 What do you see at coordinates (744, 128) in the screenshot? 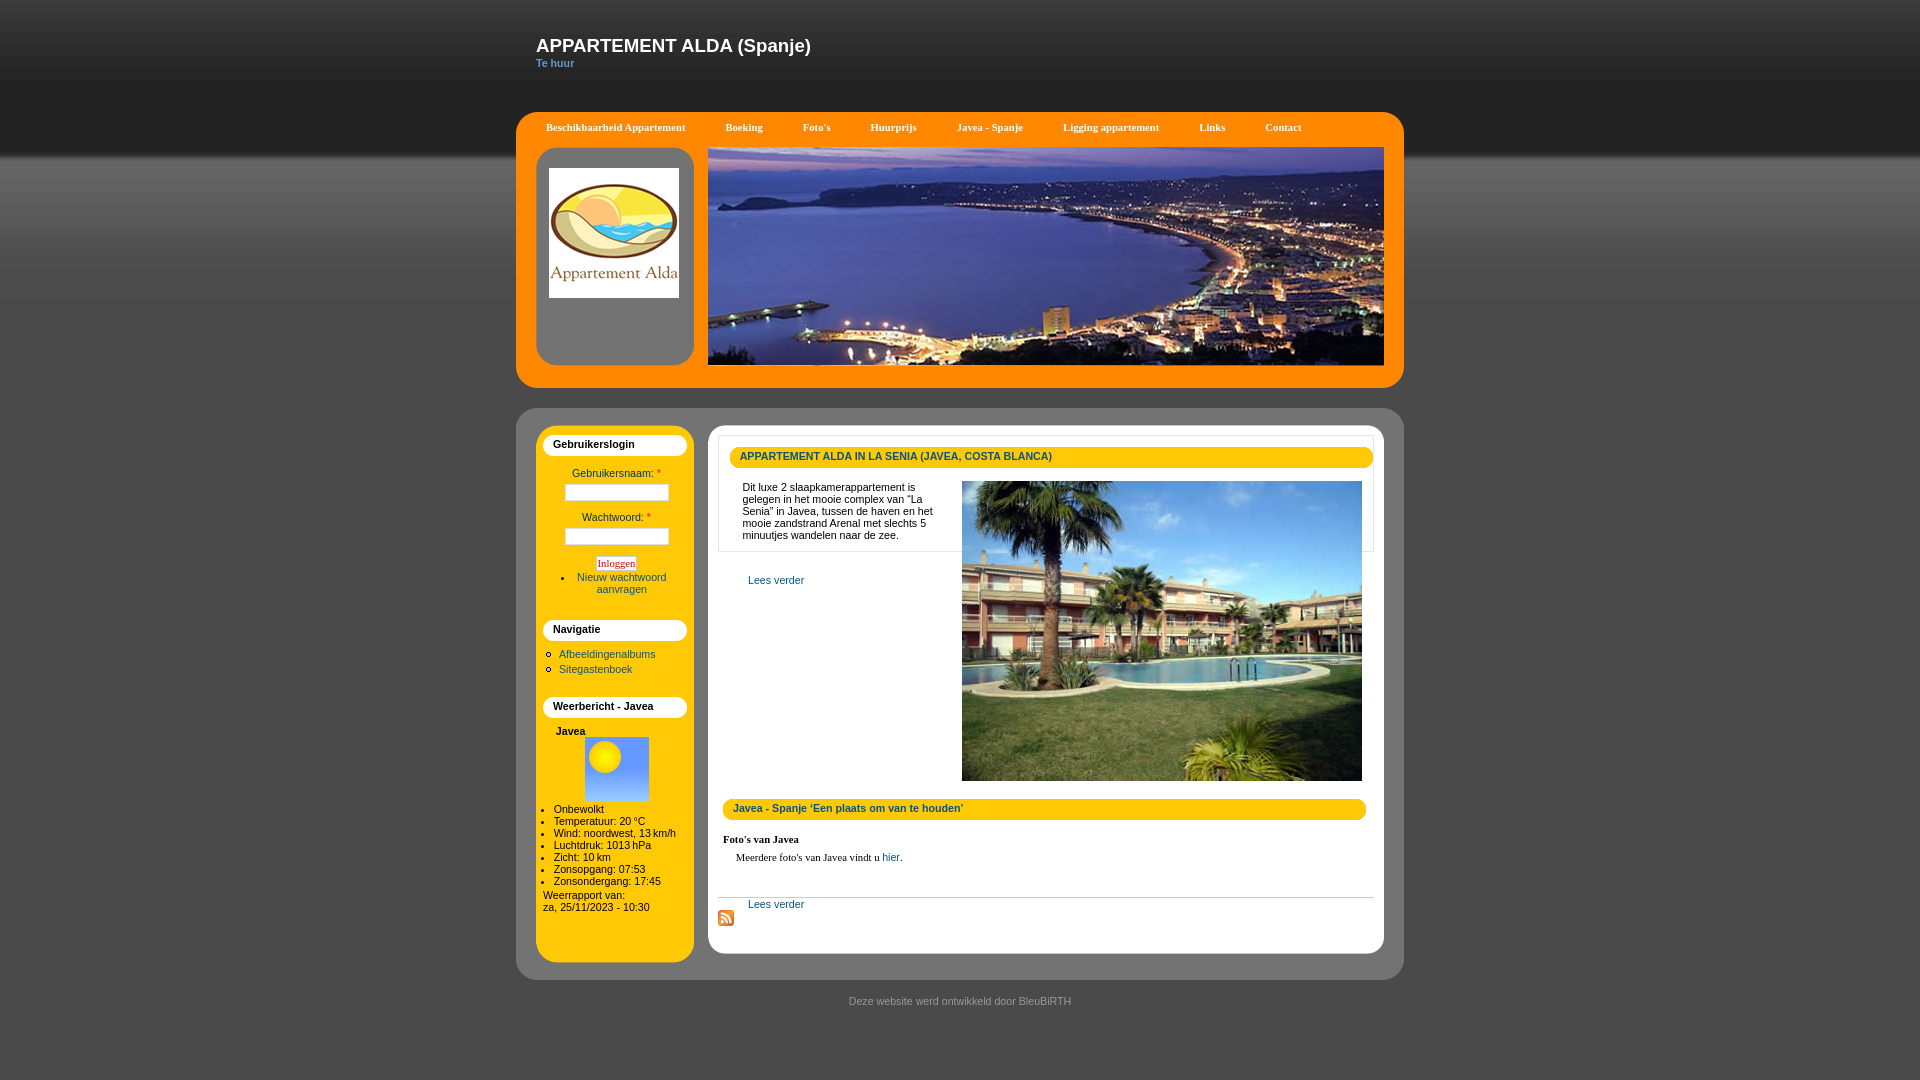
I see `Boeking` at bounding box center [744, 128].